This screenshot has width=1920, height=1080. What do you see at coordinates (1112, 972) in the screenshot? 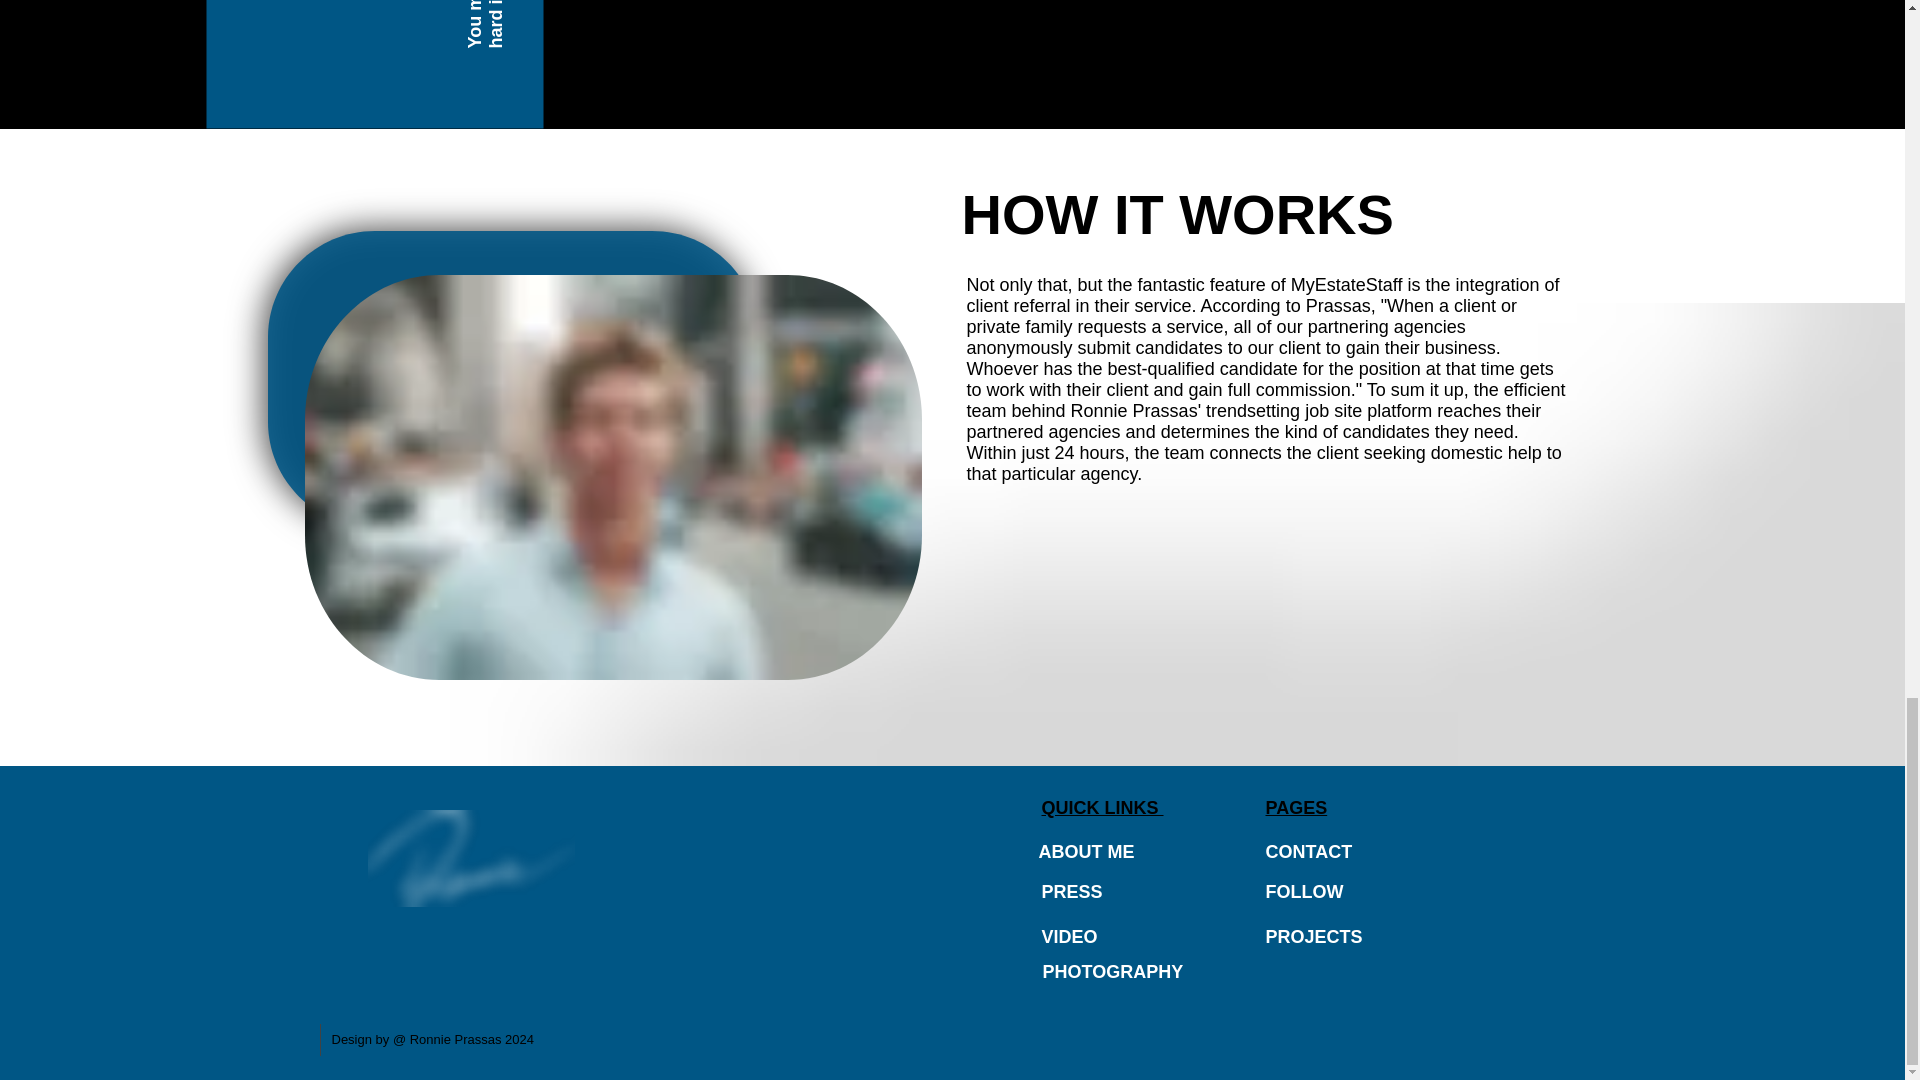
I see `PHOTOGRAPHY` at bounding box center [1112, 972].